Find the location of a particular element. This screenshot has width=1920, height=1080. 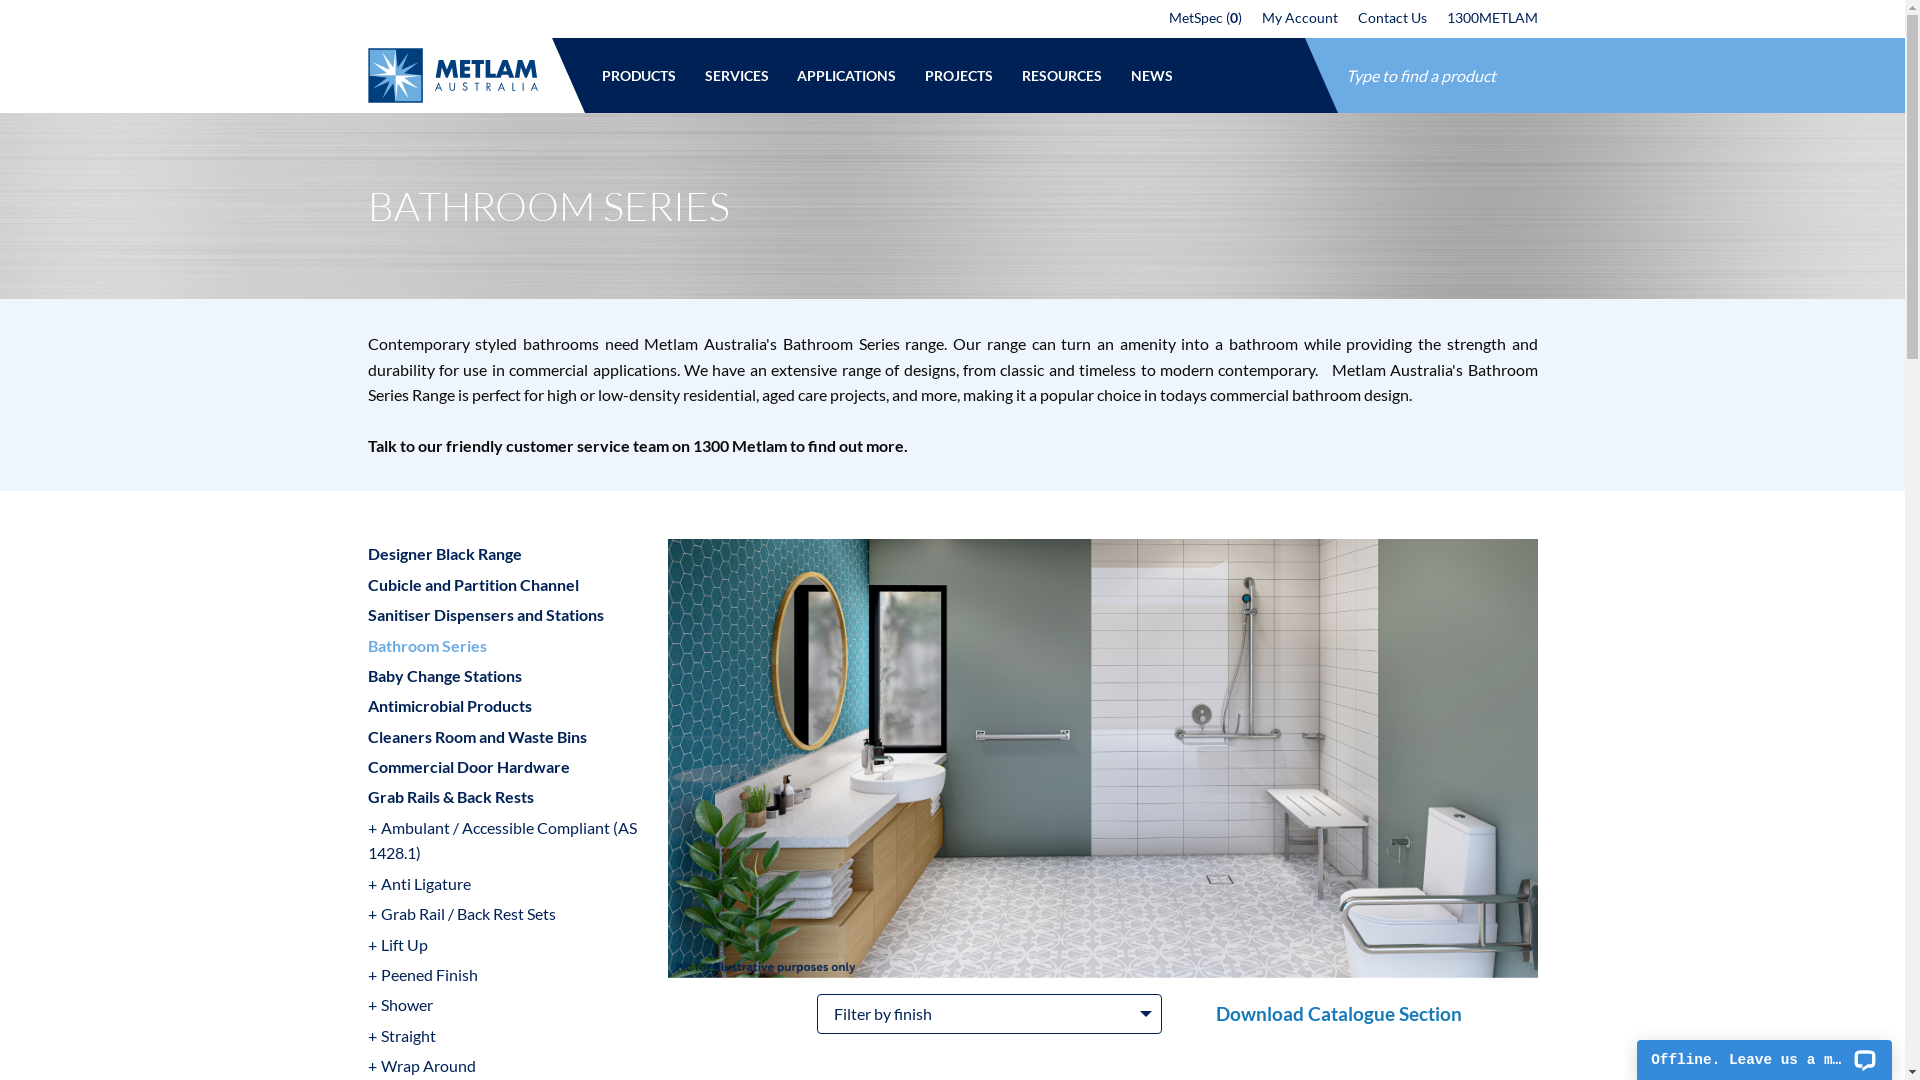

RESOURCES is located at coordinates (1062, 76).